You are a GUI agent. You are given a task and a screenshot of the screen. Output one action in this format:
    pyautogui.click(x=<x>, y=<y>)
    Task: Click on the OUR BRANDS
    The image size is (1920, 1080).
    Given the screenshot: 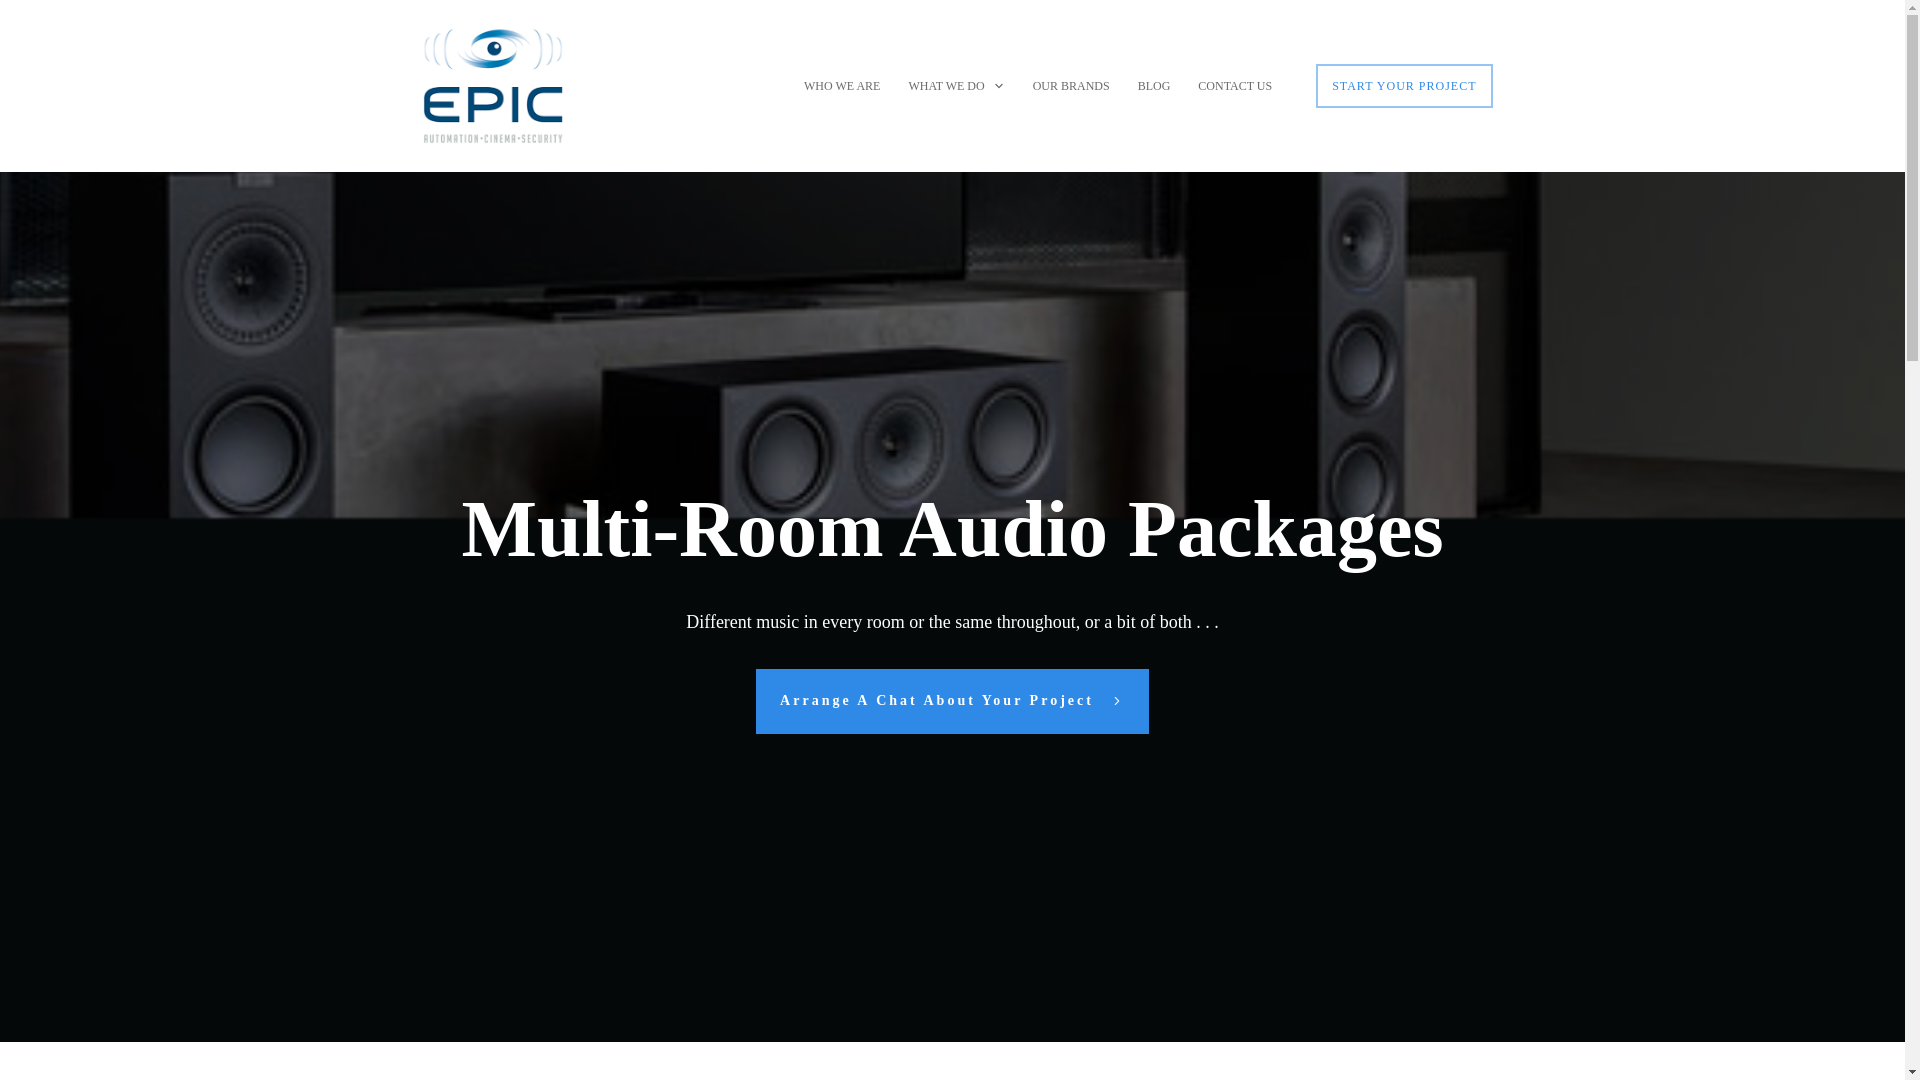 What is the action you would take?
    pyautogui.click(x=1070, y=86)
    